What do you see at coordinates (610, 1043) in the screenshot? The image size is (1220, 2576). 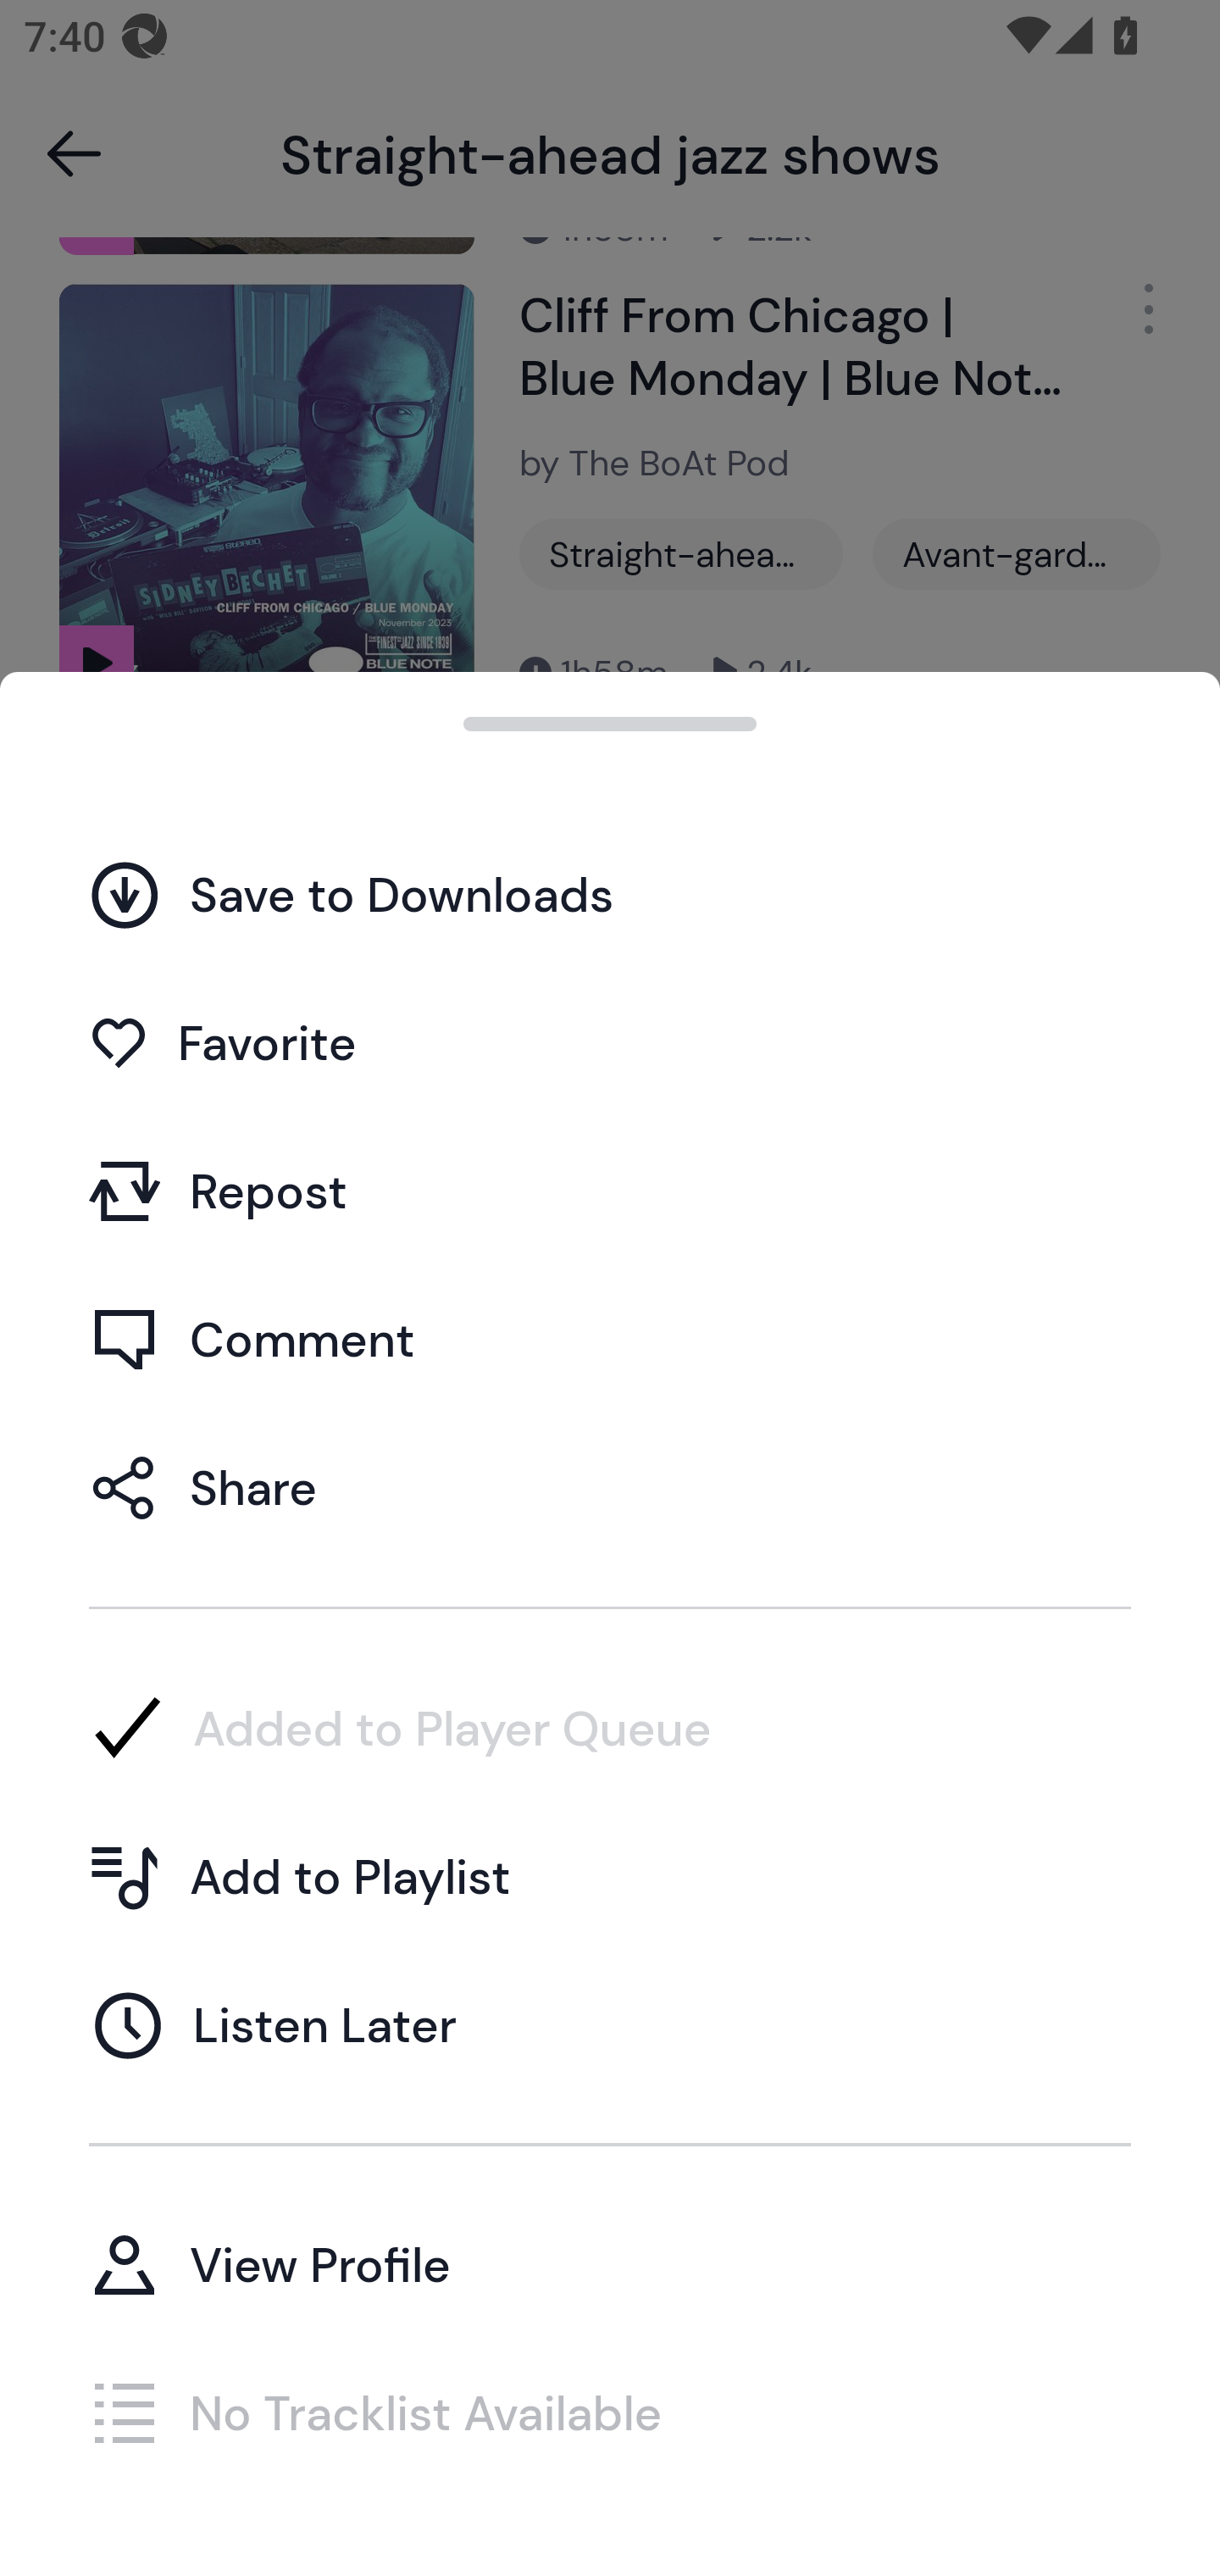 I see `Favorite` at bounding box center [610, 1043].